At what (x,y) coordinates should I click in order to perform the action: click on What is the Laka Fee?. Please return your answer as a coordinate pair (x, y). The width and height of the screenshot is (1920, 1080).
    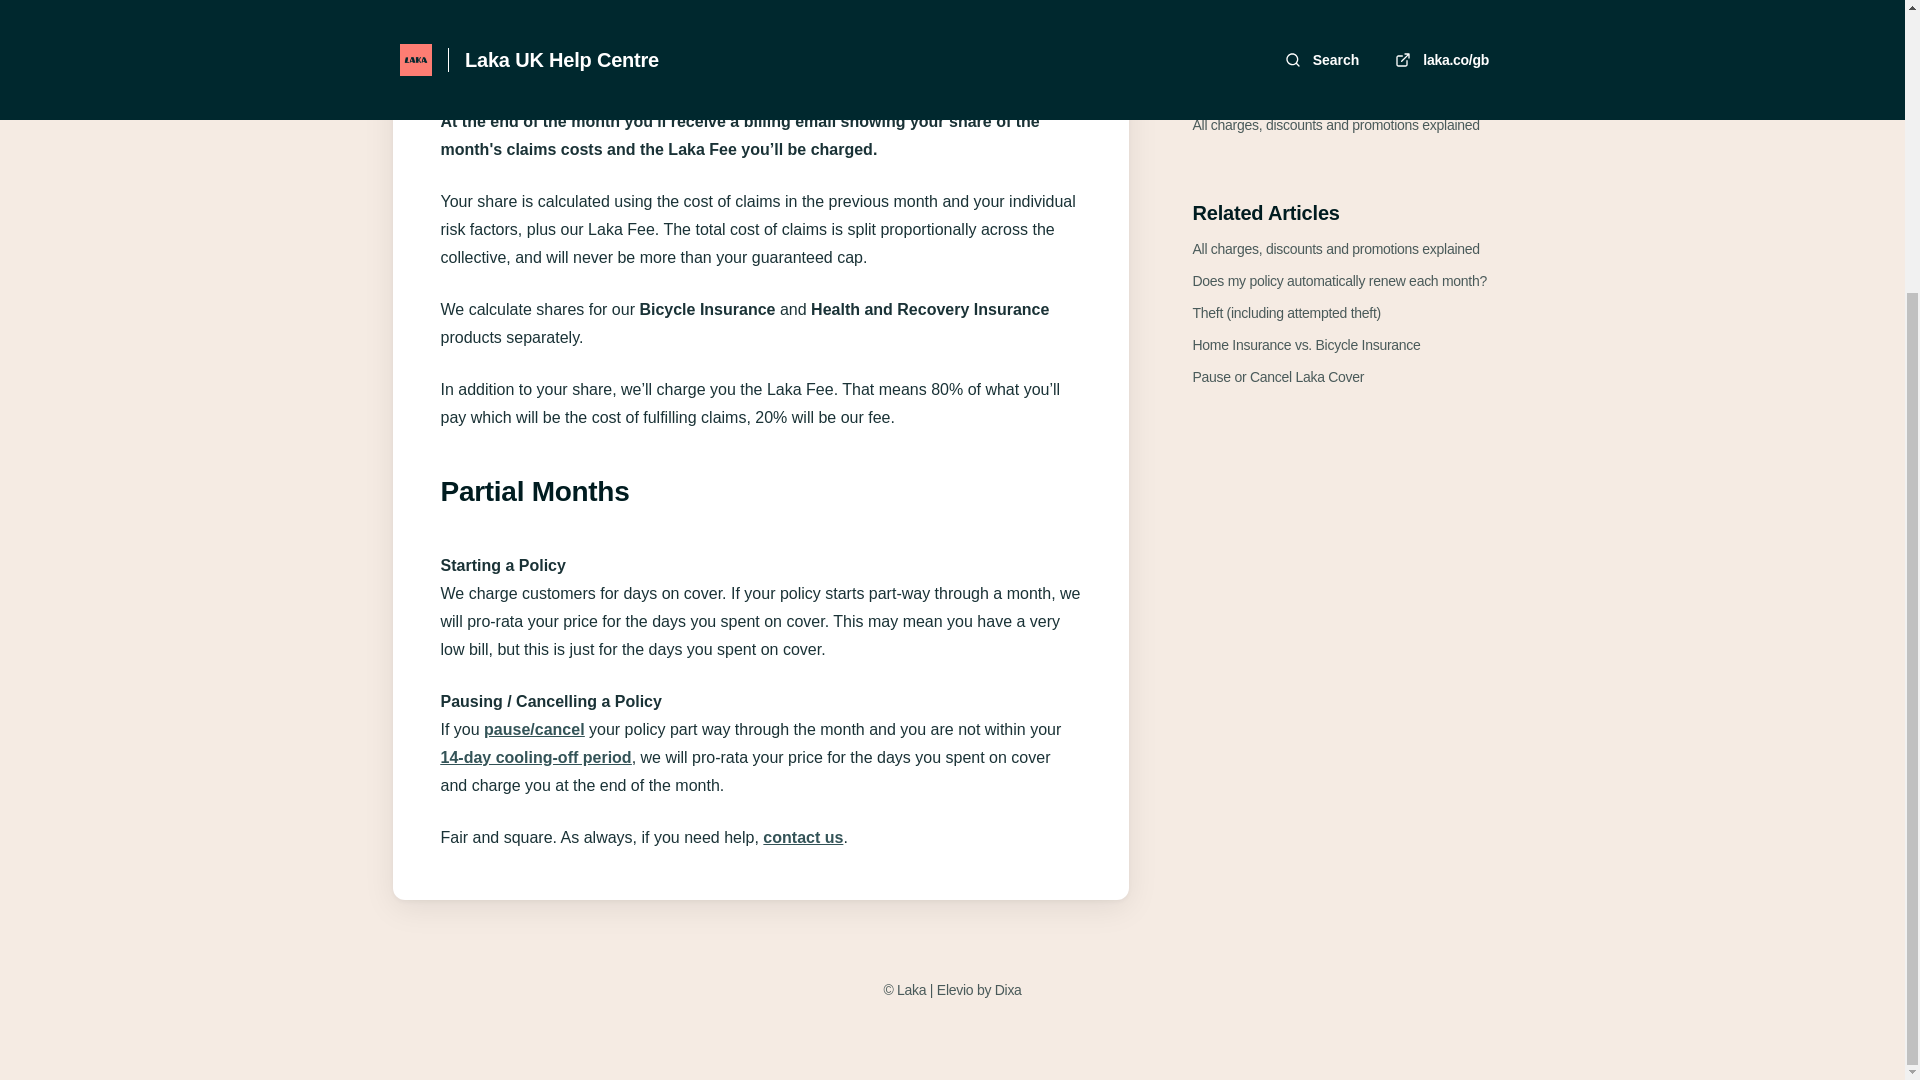
    Looking at the image, I should click on (1259, 60).